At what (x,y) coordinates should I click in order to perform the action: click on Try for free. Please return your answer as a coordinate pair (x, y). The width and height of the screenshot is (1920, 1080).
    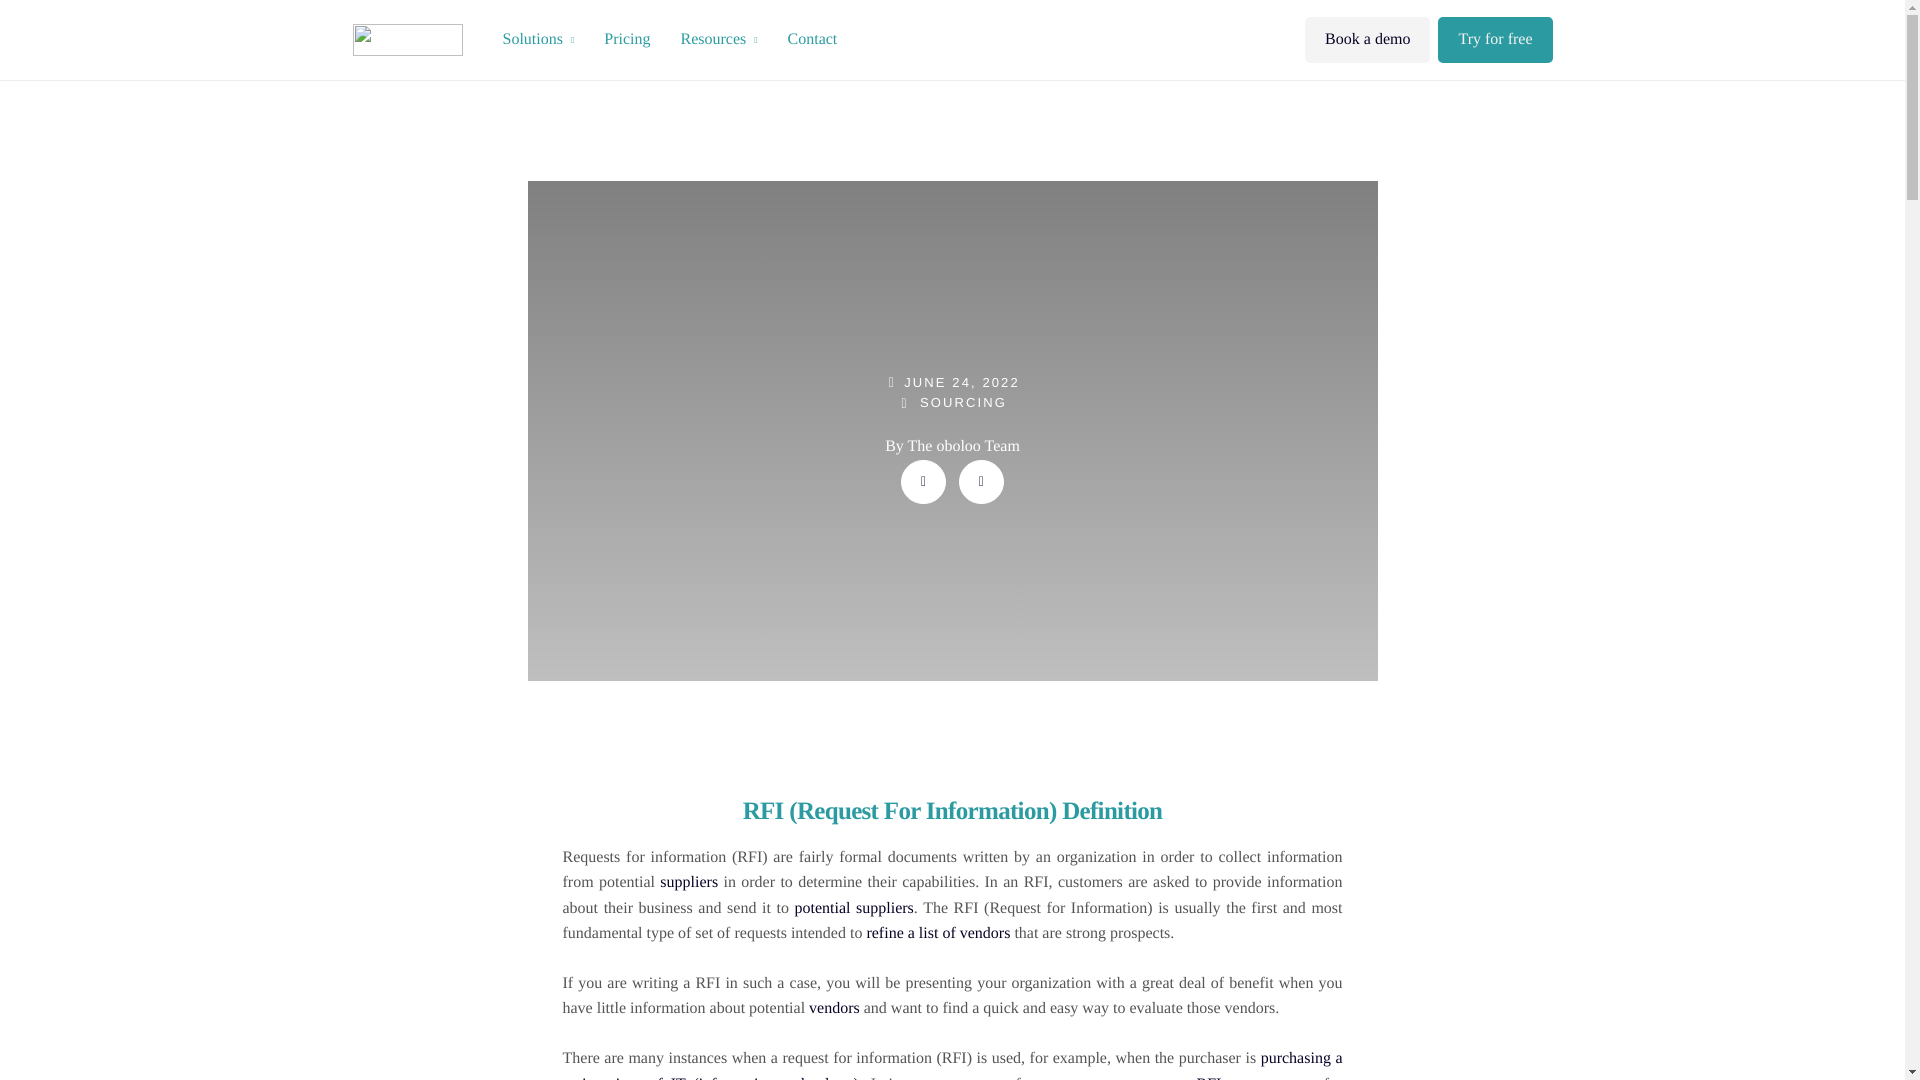
    Looking at the image, I should click on (1494, 40).